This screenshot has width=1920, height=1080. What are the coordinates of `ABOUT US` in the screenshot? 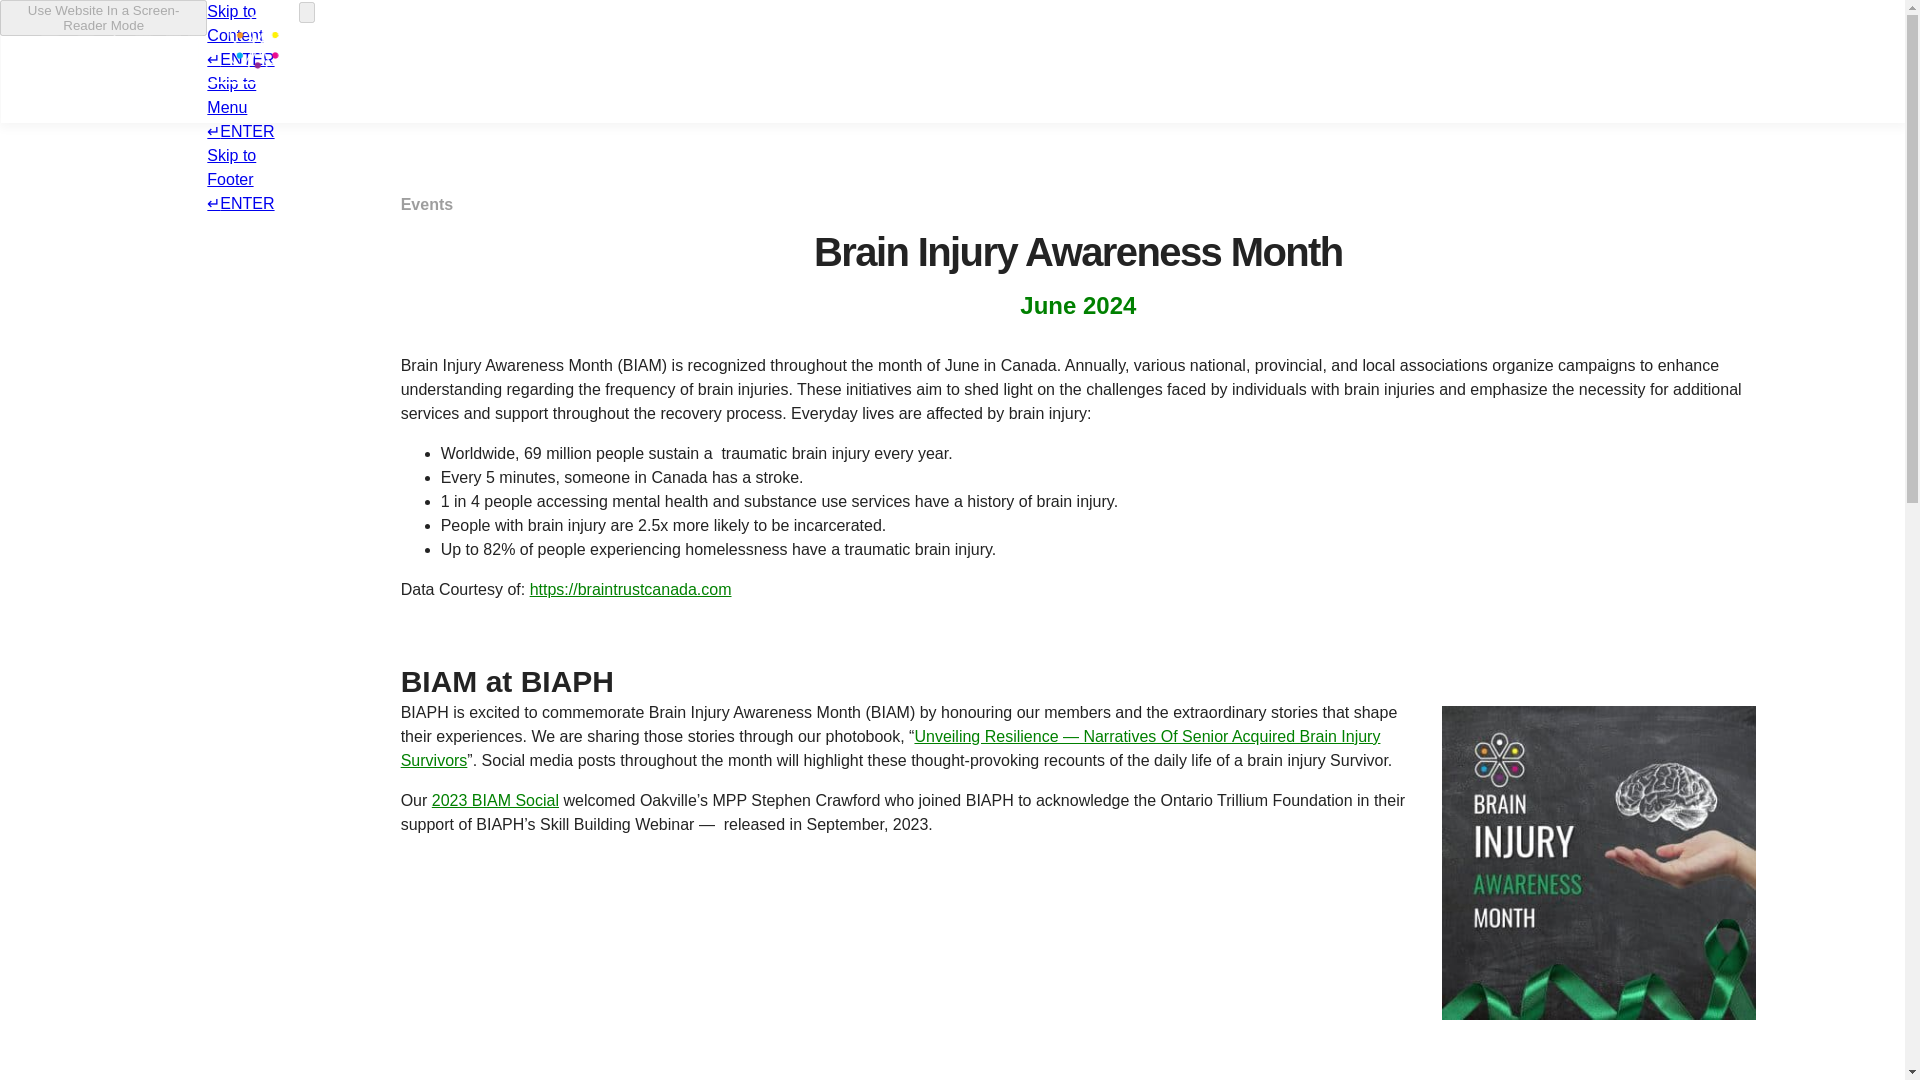 It's located at (674, 62).